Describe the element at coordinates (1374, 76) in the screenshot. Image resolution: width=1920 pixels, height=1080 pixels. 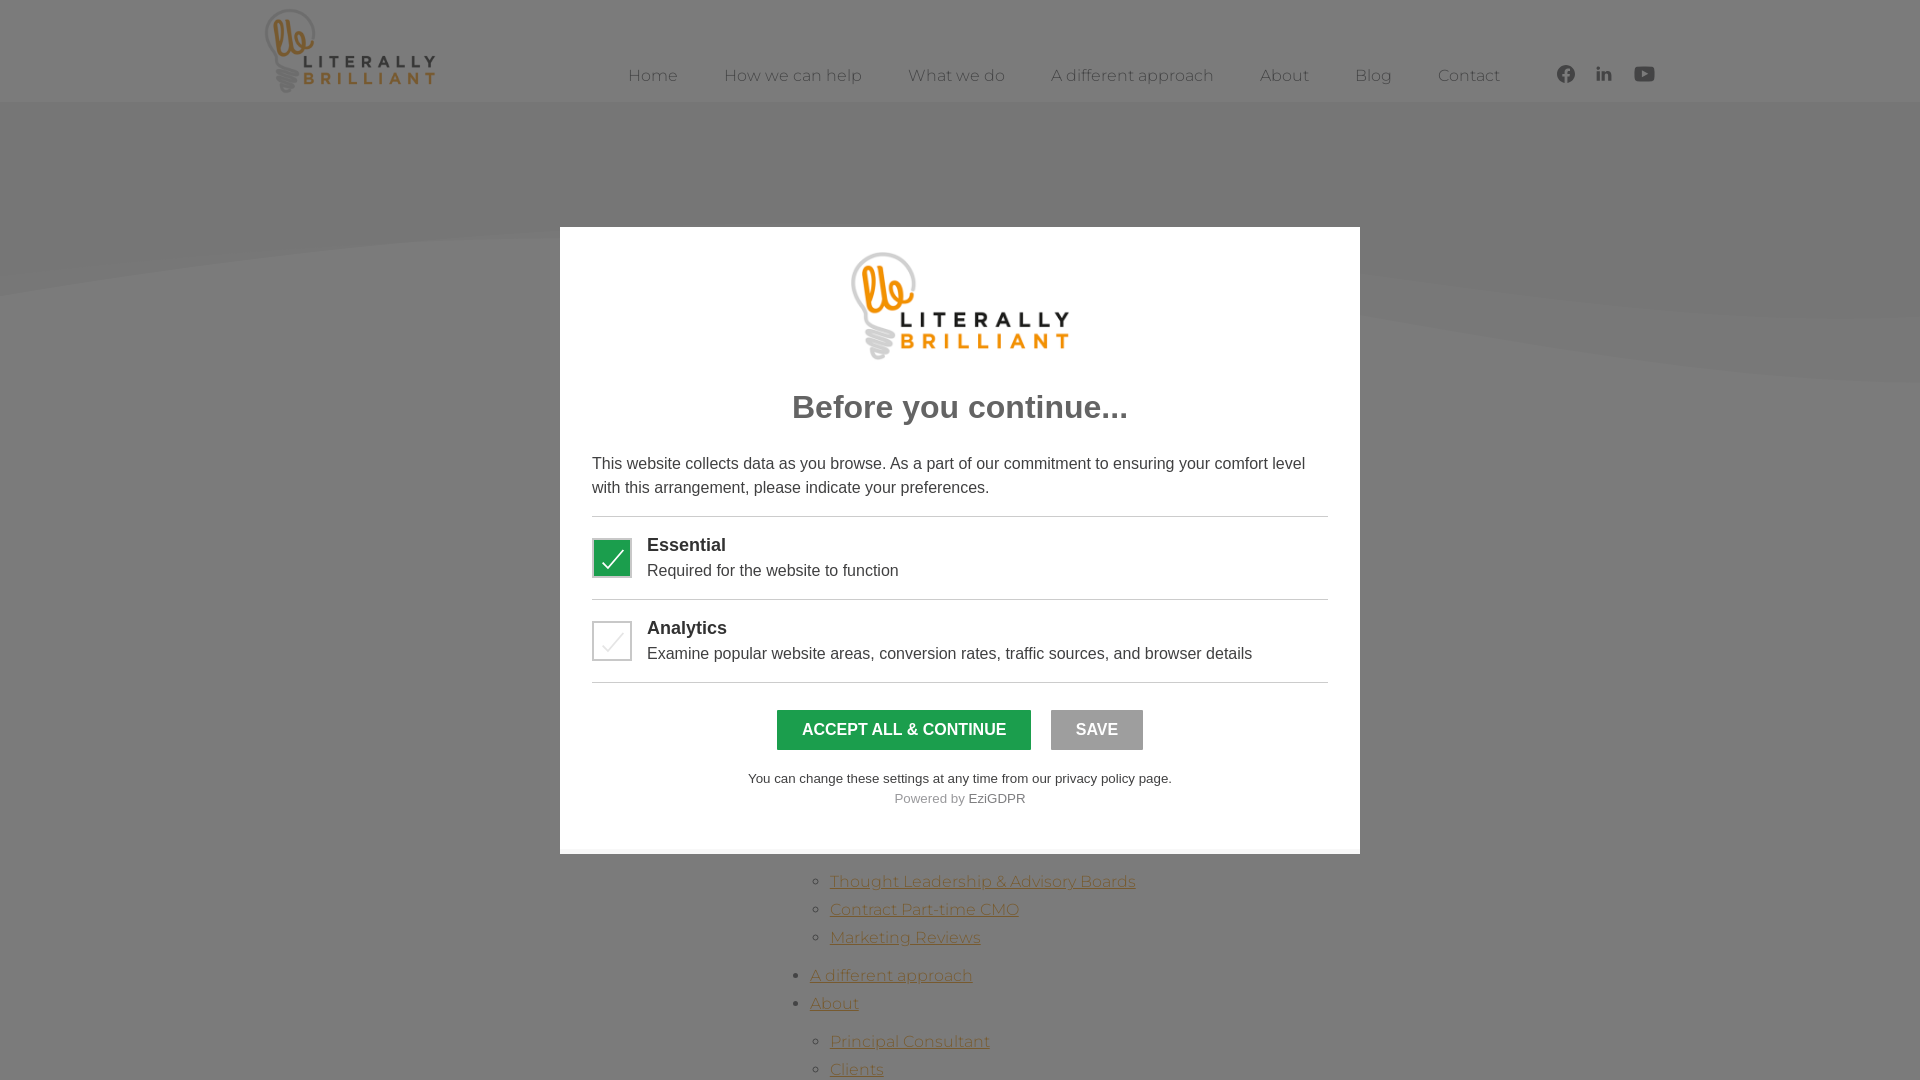
I see `Blog` at that location.